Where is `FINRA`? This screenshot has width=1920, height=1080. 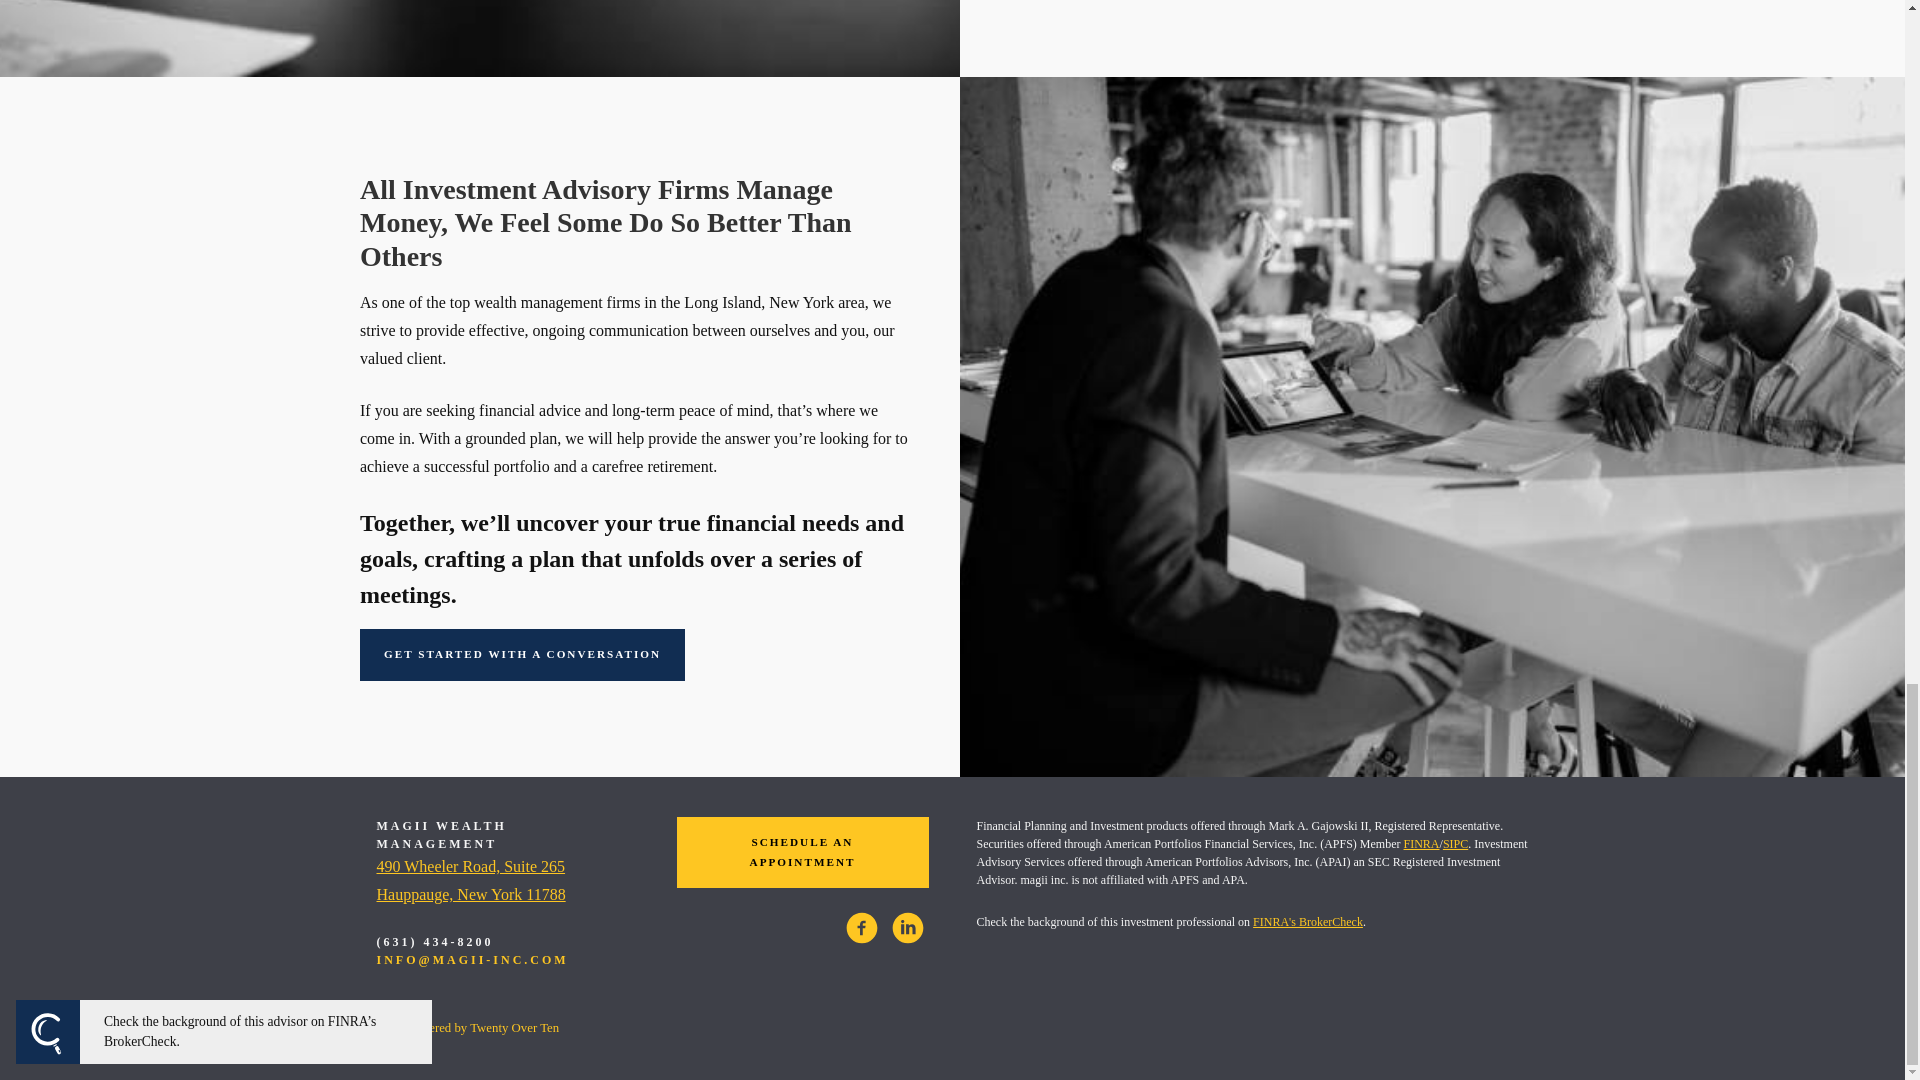 FINRA is located at coordinates (1422, 844).